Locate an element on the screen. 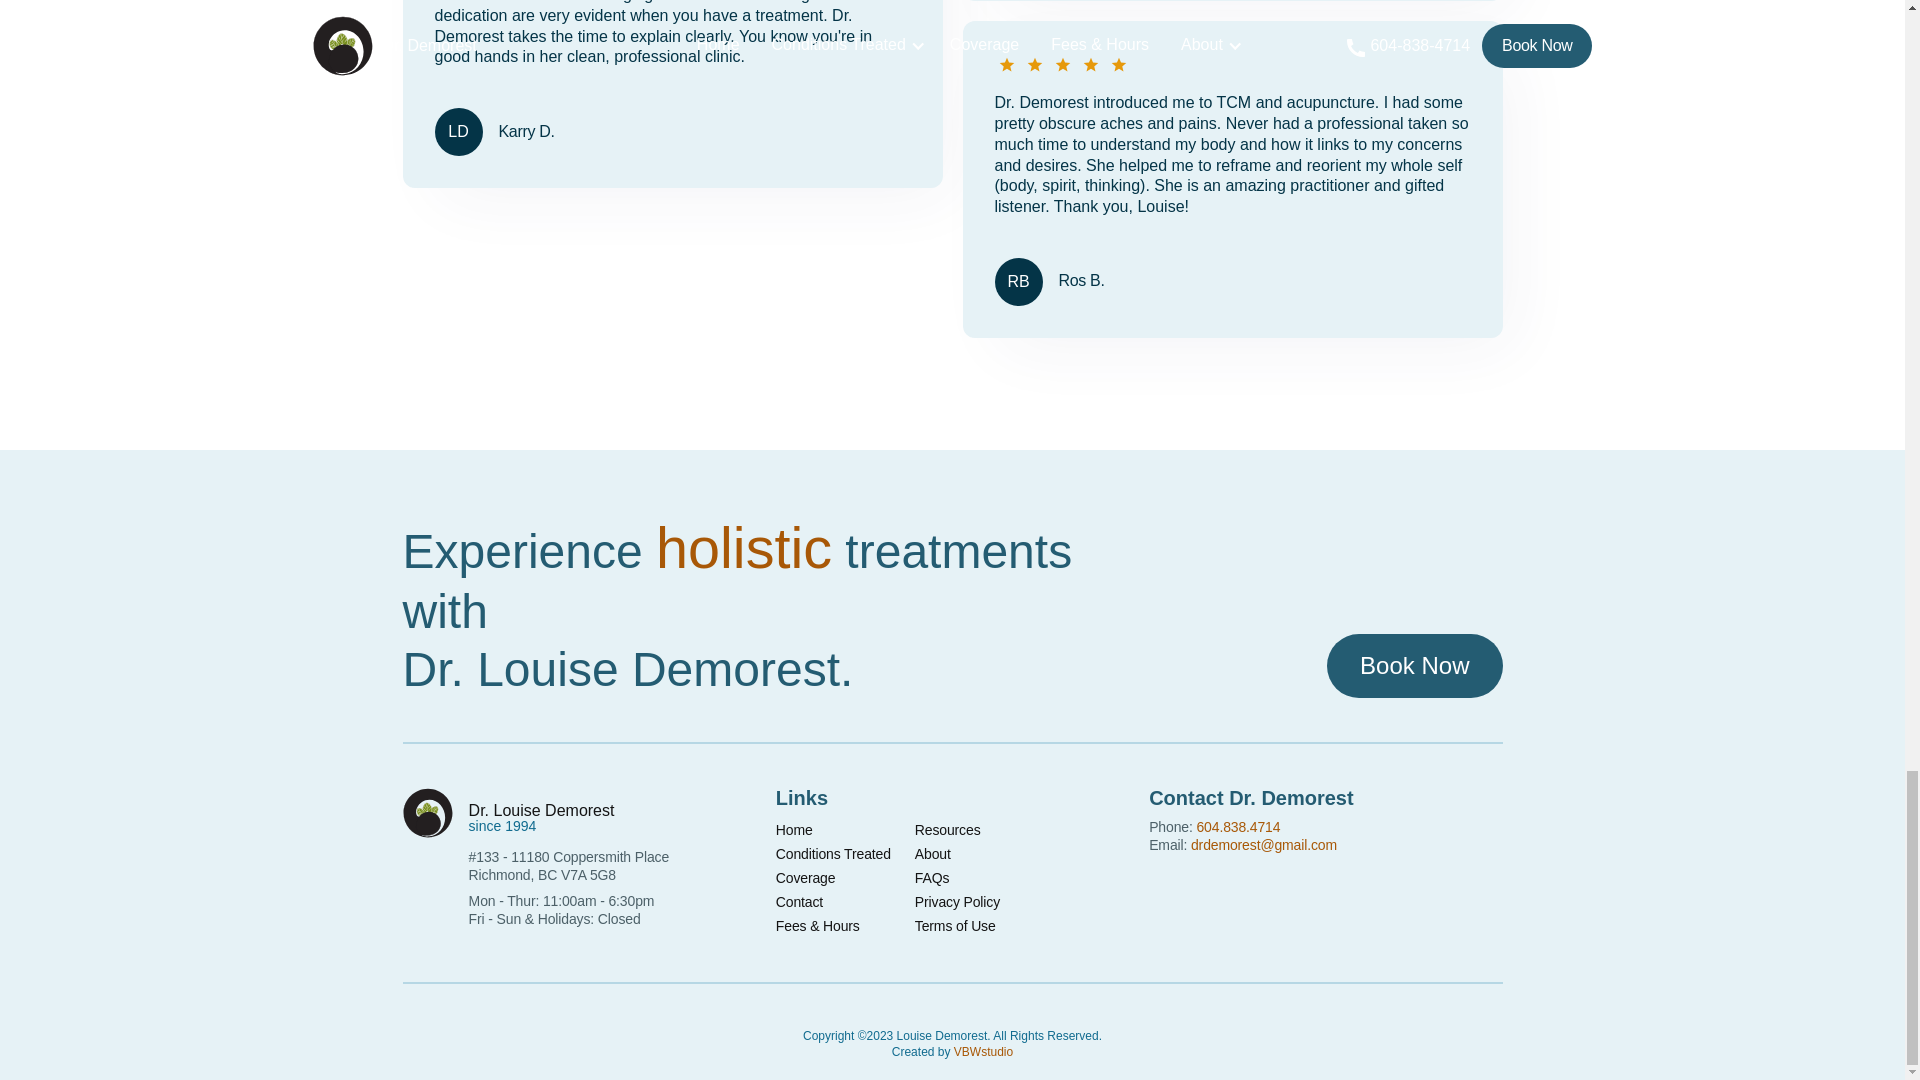  Contact is located at coordinates (799, 901).